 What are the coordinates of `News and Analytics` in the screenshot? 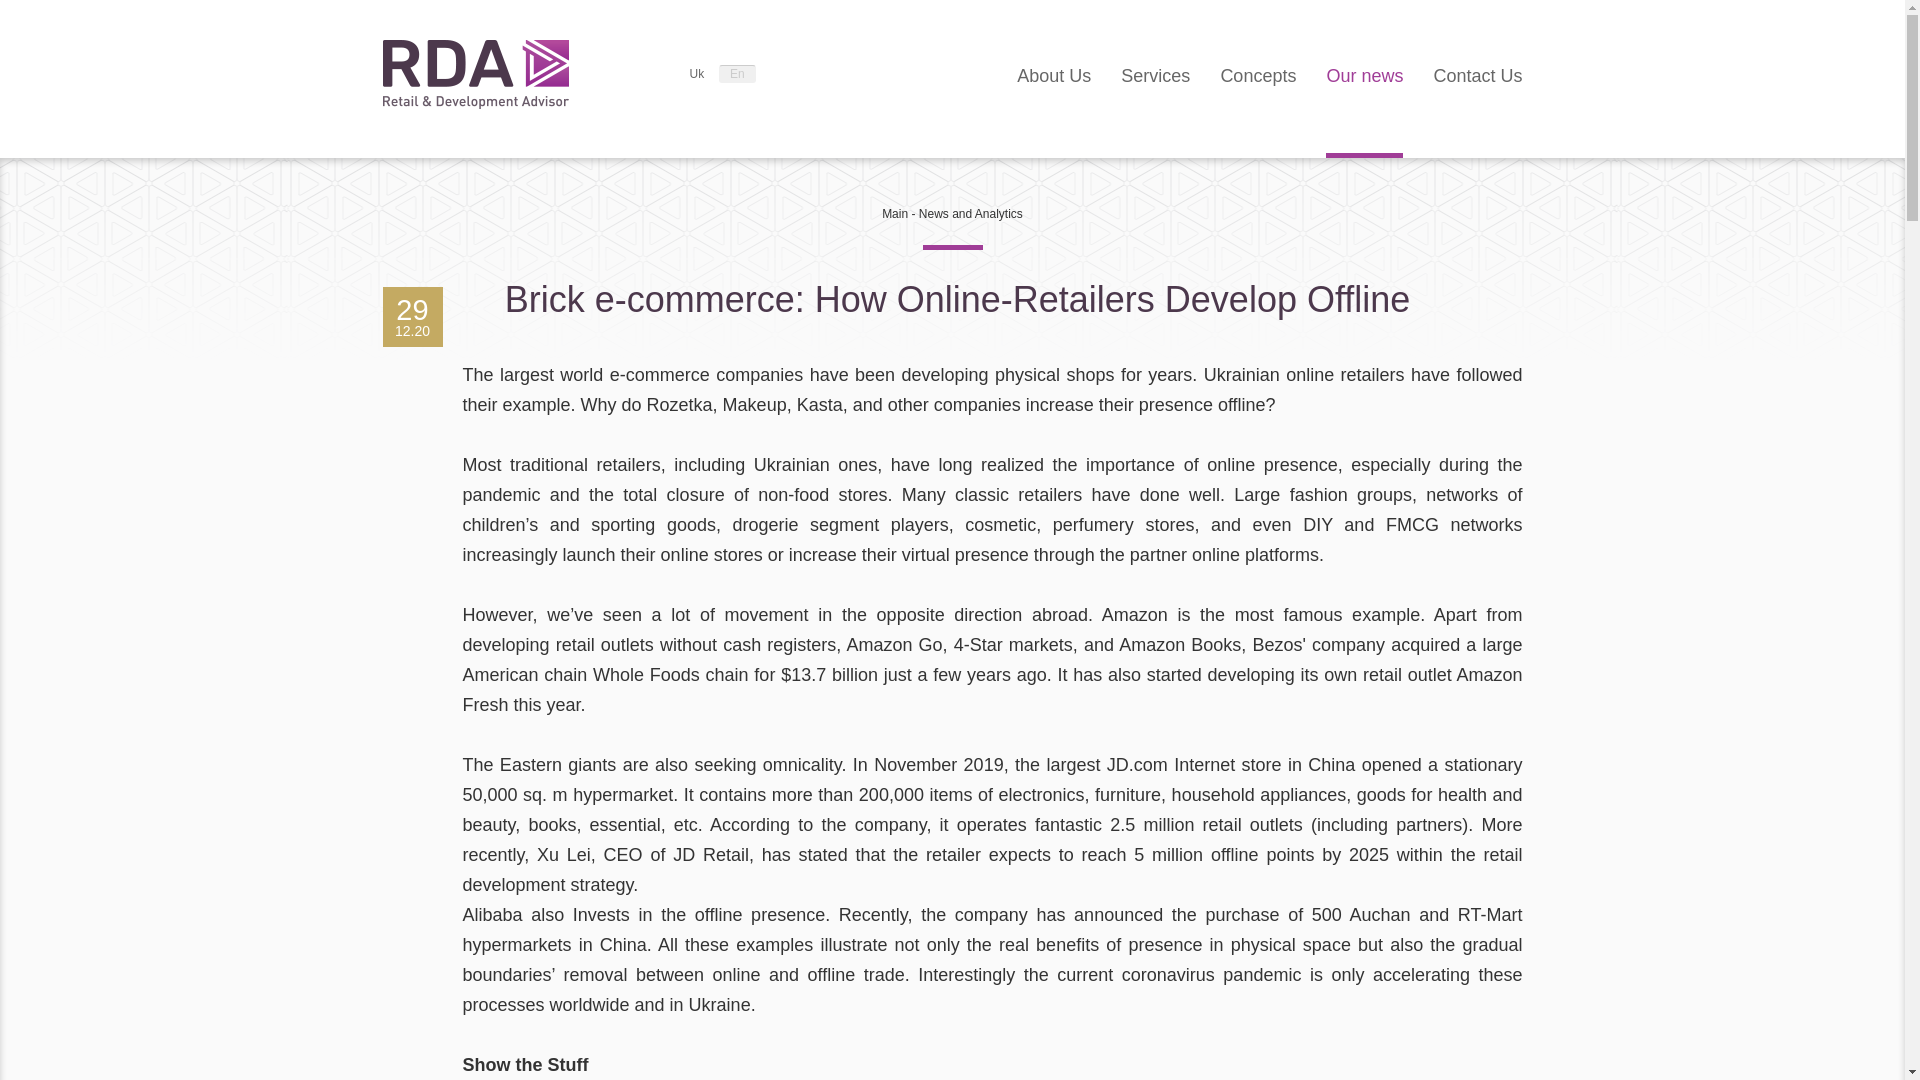 It's located at (971, 214).